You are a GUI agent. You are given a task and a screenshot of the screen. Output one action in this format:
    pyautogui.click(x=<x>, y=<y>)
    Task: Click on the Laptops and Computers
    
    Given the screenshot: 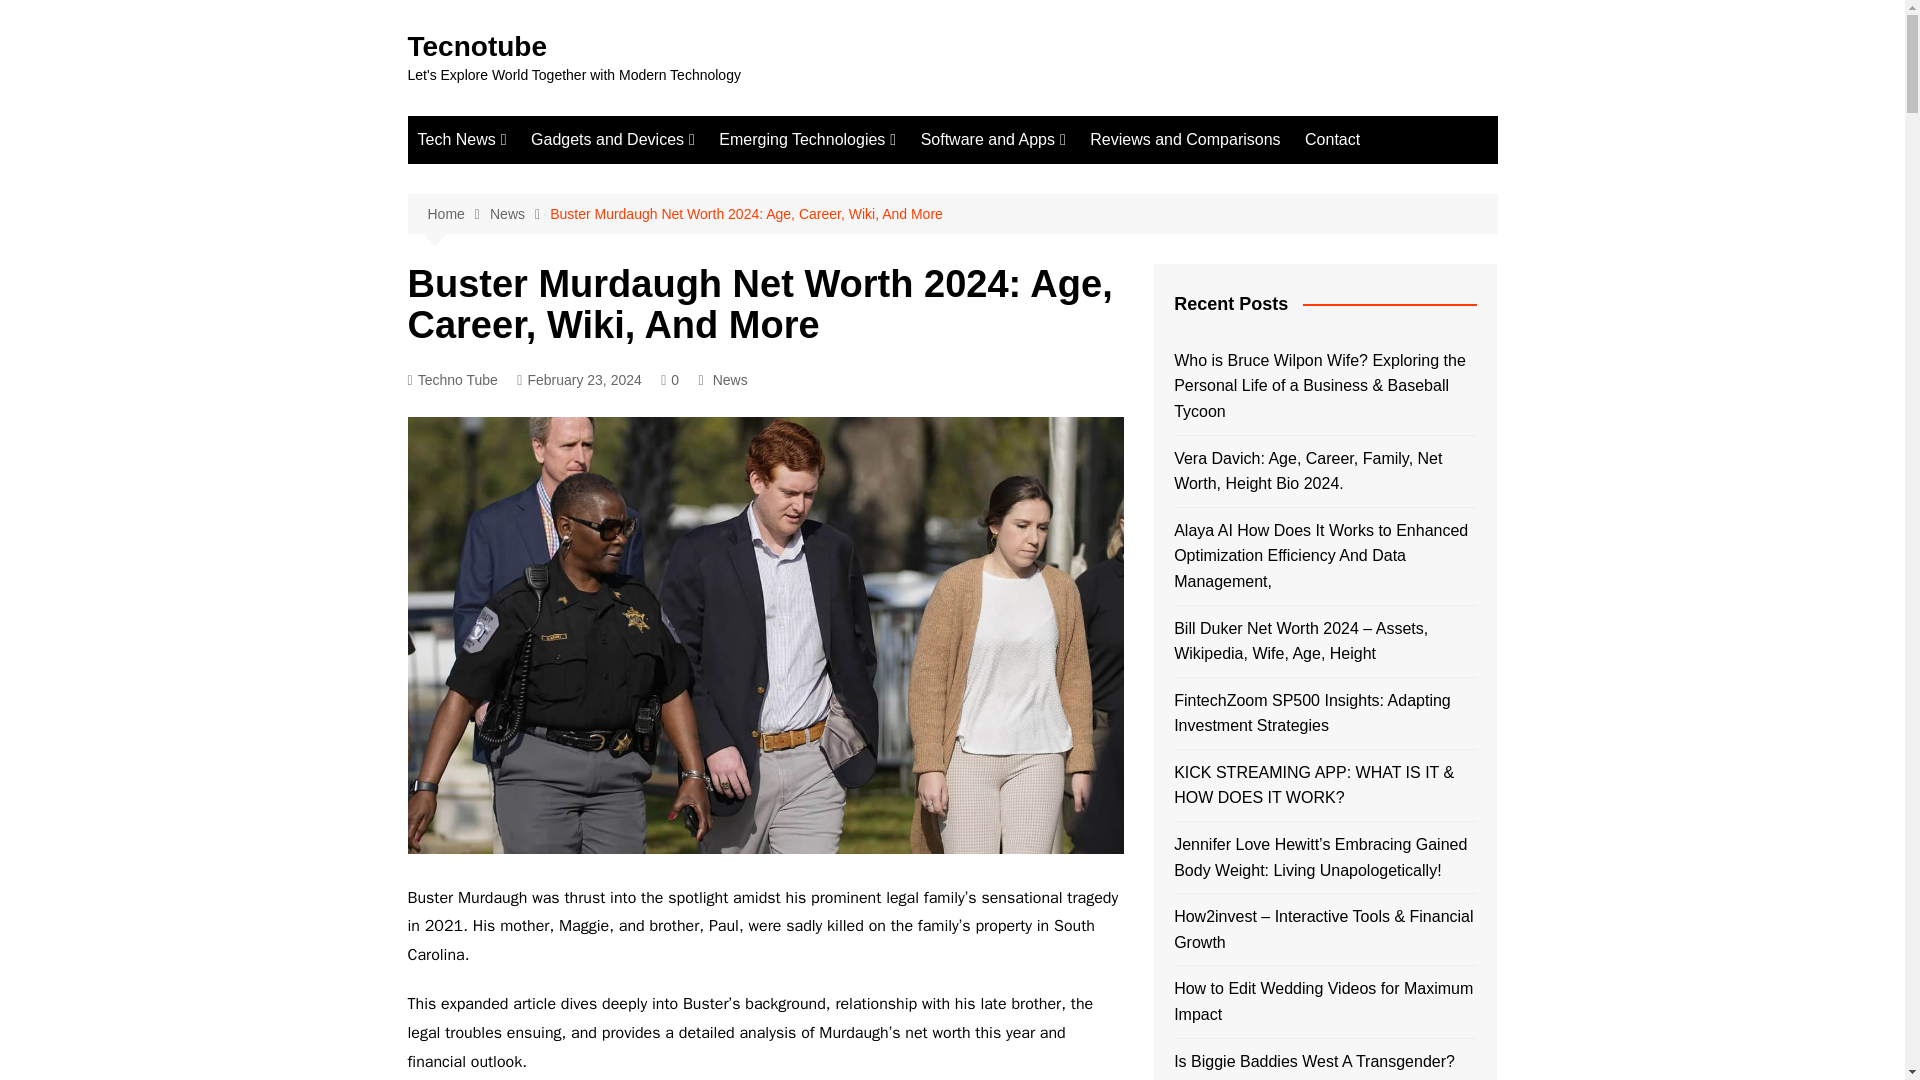 What is the action you would take?
    pyautogui.click(x=630, y=213)
    